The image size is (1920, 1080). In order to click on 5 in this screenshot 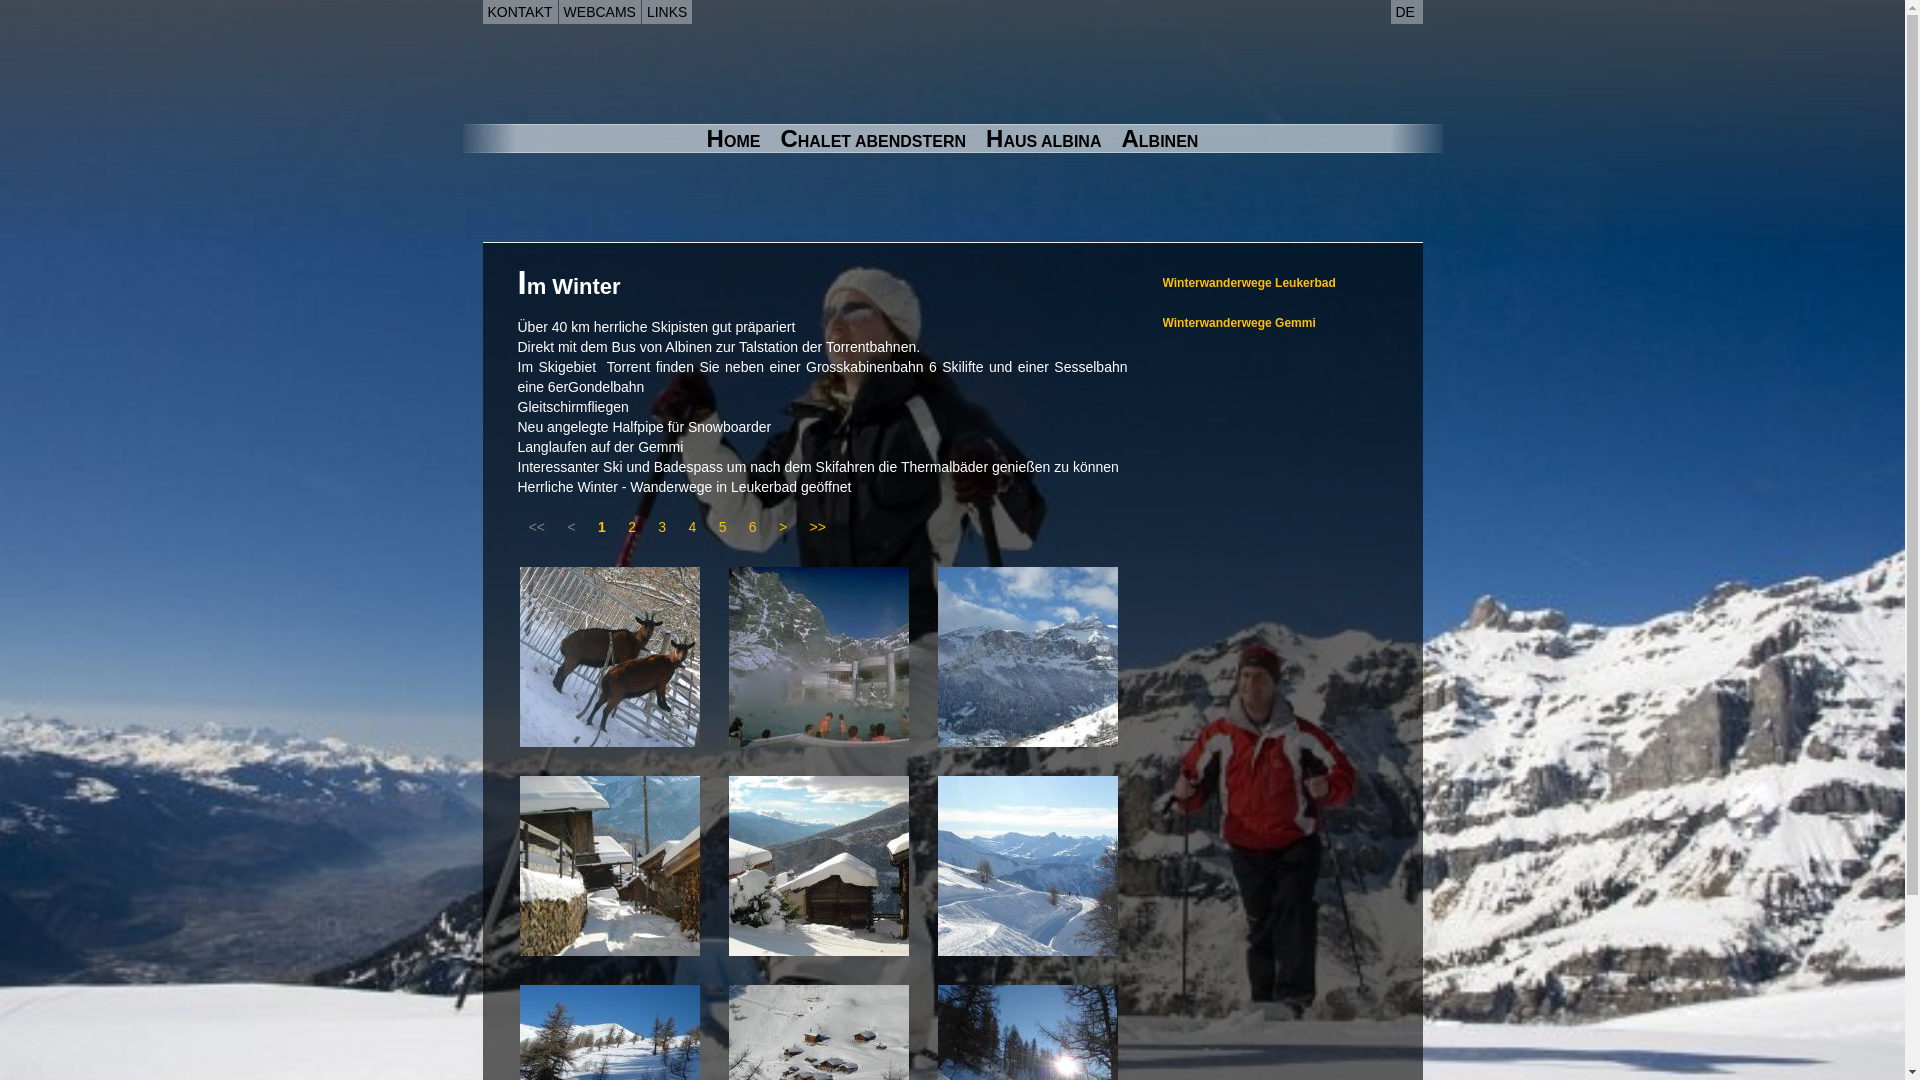, I will do `click(722, 526)`.